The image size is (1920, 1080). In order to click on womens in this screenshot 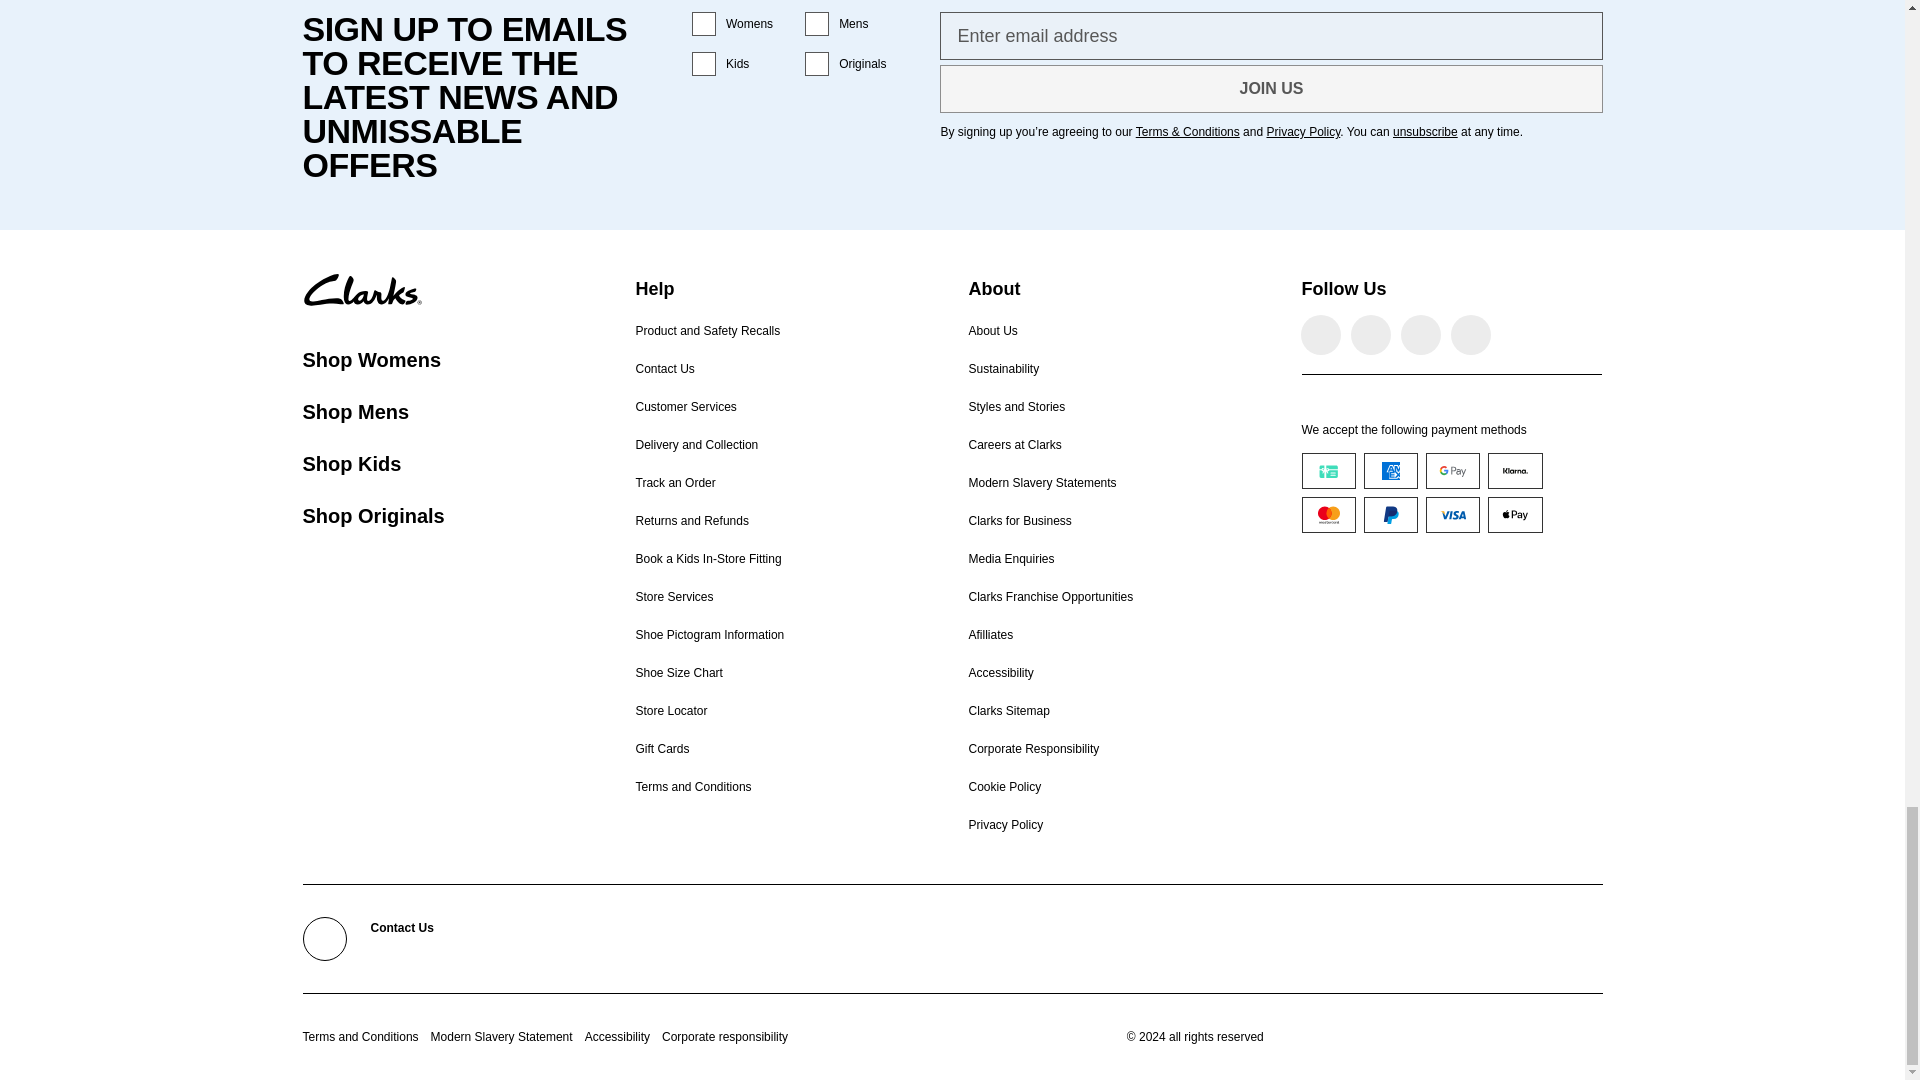, I will do `click(704, 23)`.